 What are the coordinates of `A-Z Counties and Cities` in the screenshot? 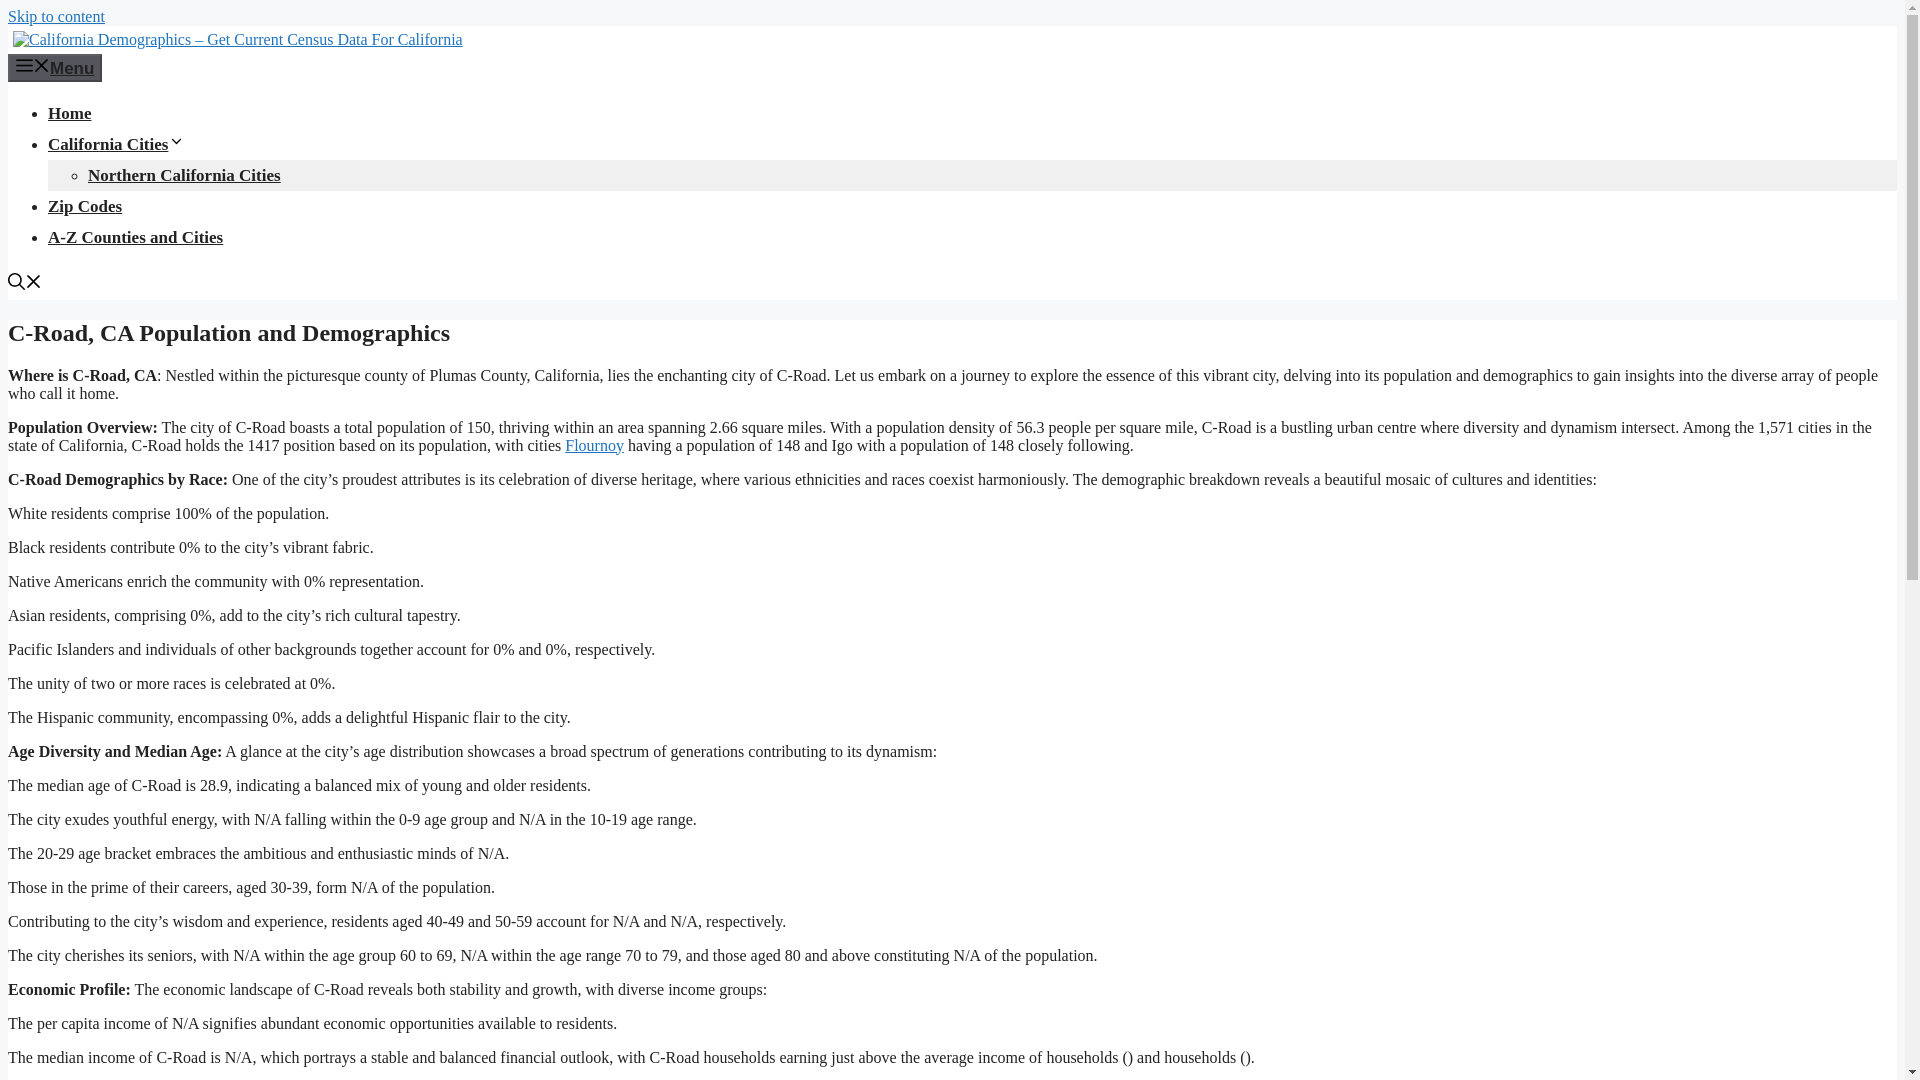 It's located at (135, 237).